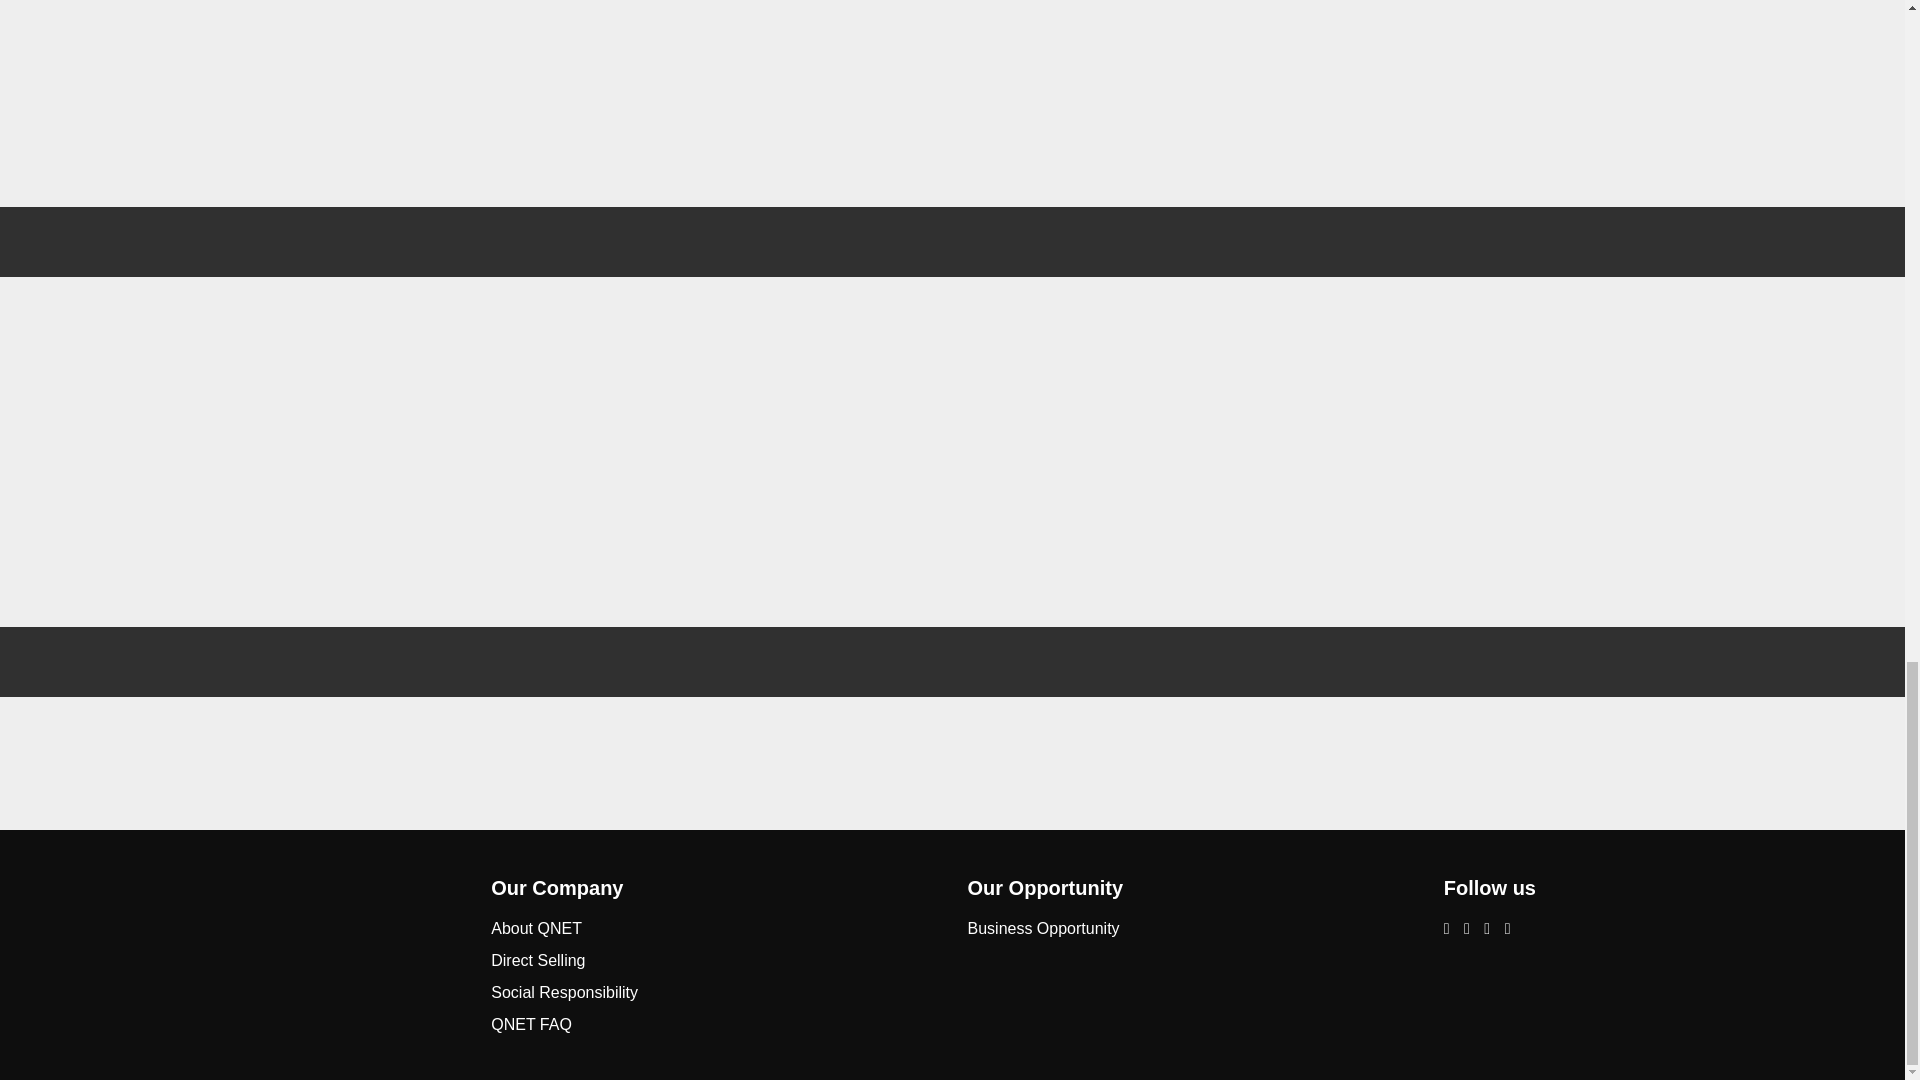 This screenshot has height=1080, width=1920. Describe the element at coordinates (1043, 928) in the screenshot. I see `Business Opportunity` at that location.